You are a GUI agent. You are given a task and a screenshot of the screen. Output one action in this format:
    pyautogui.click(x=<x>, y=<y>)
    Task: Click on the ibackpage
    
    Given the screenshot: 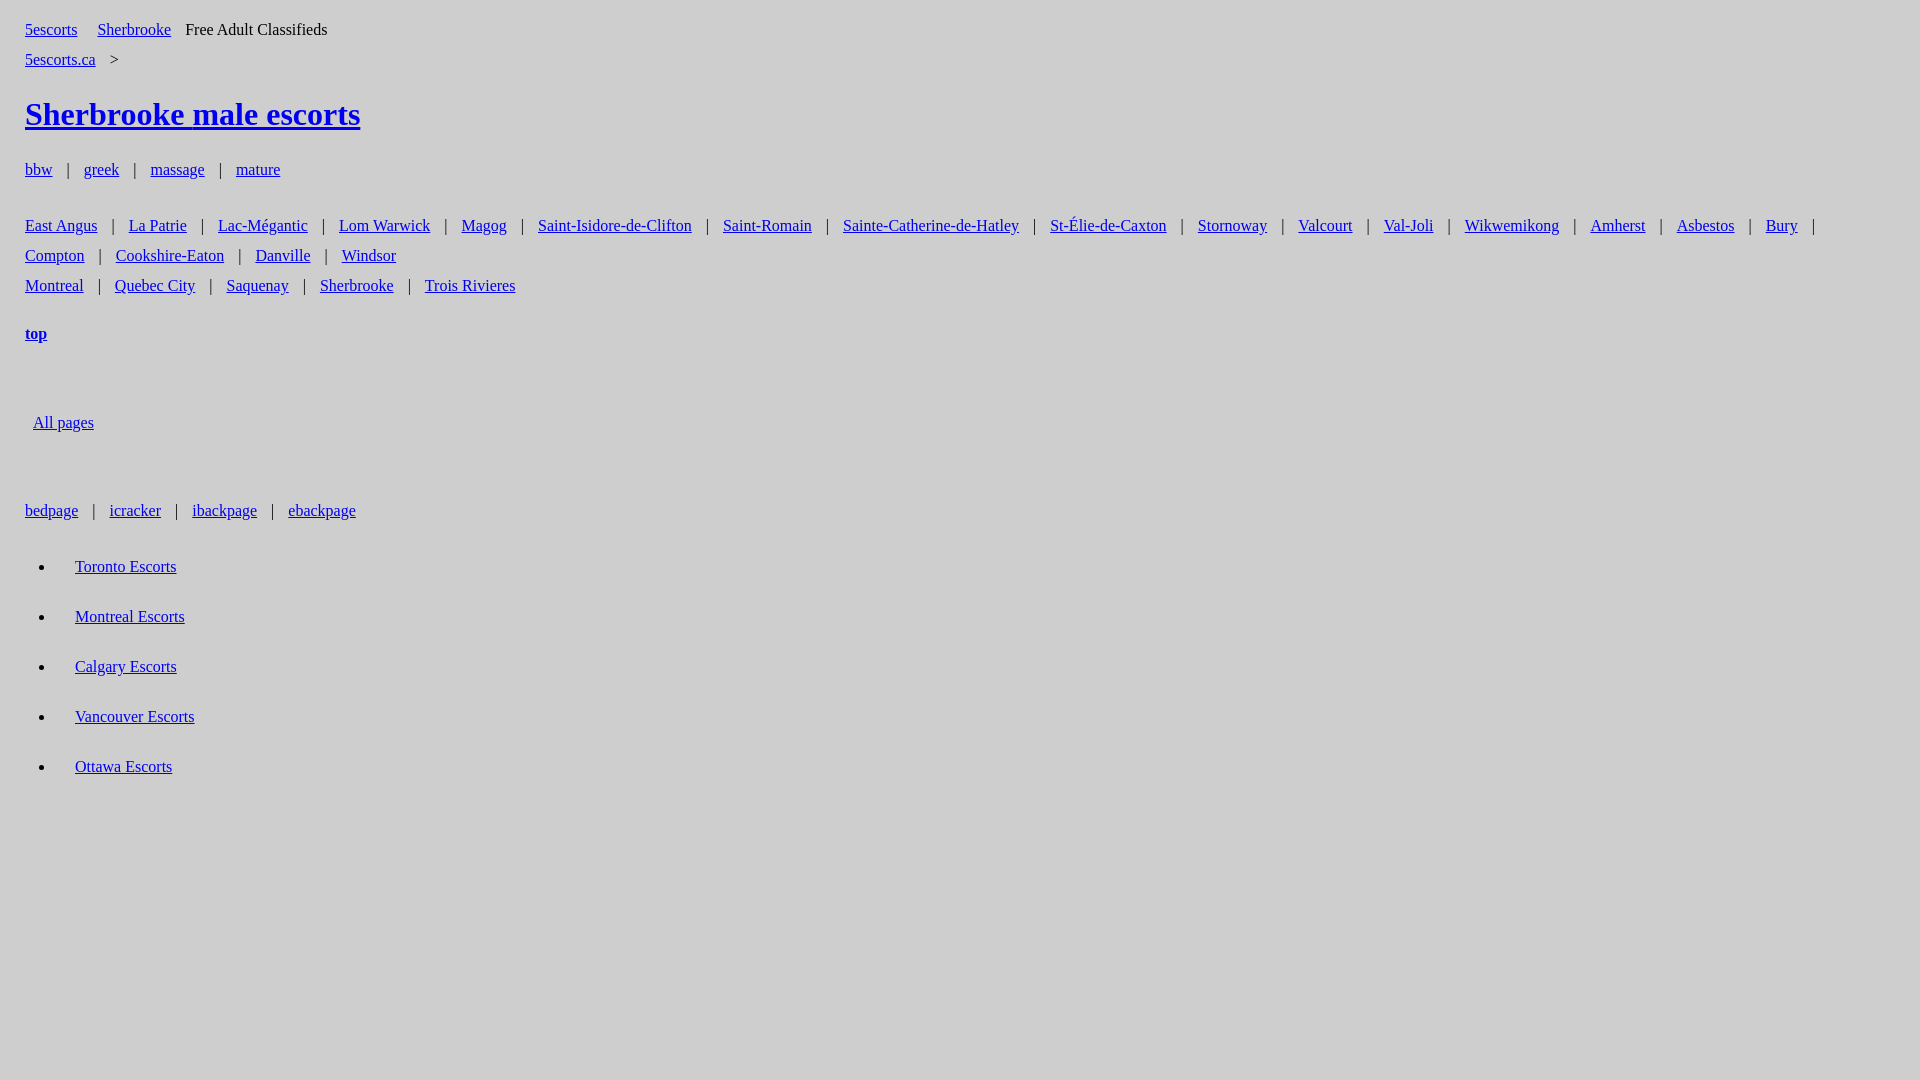 What is the action you would take?
    pyautogui.click(x=224, y=510)
    